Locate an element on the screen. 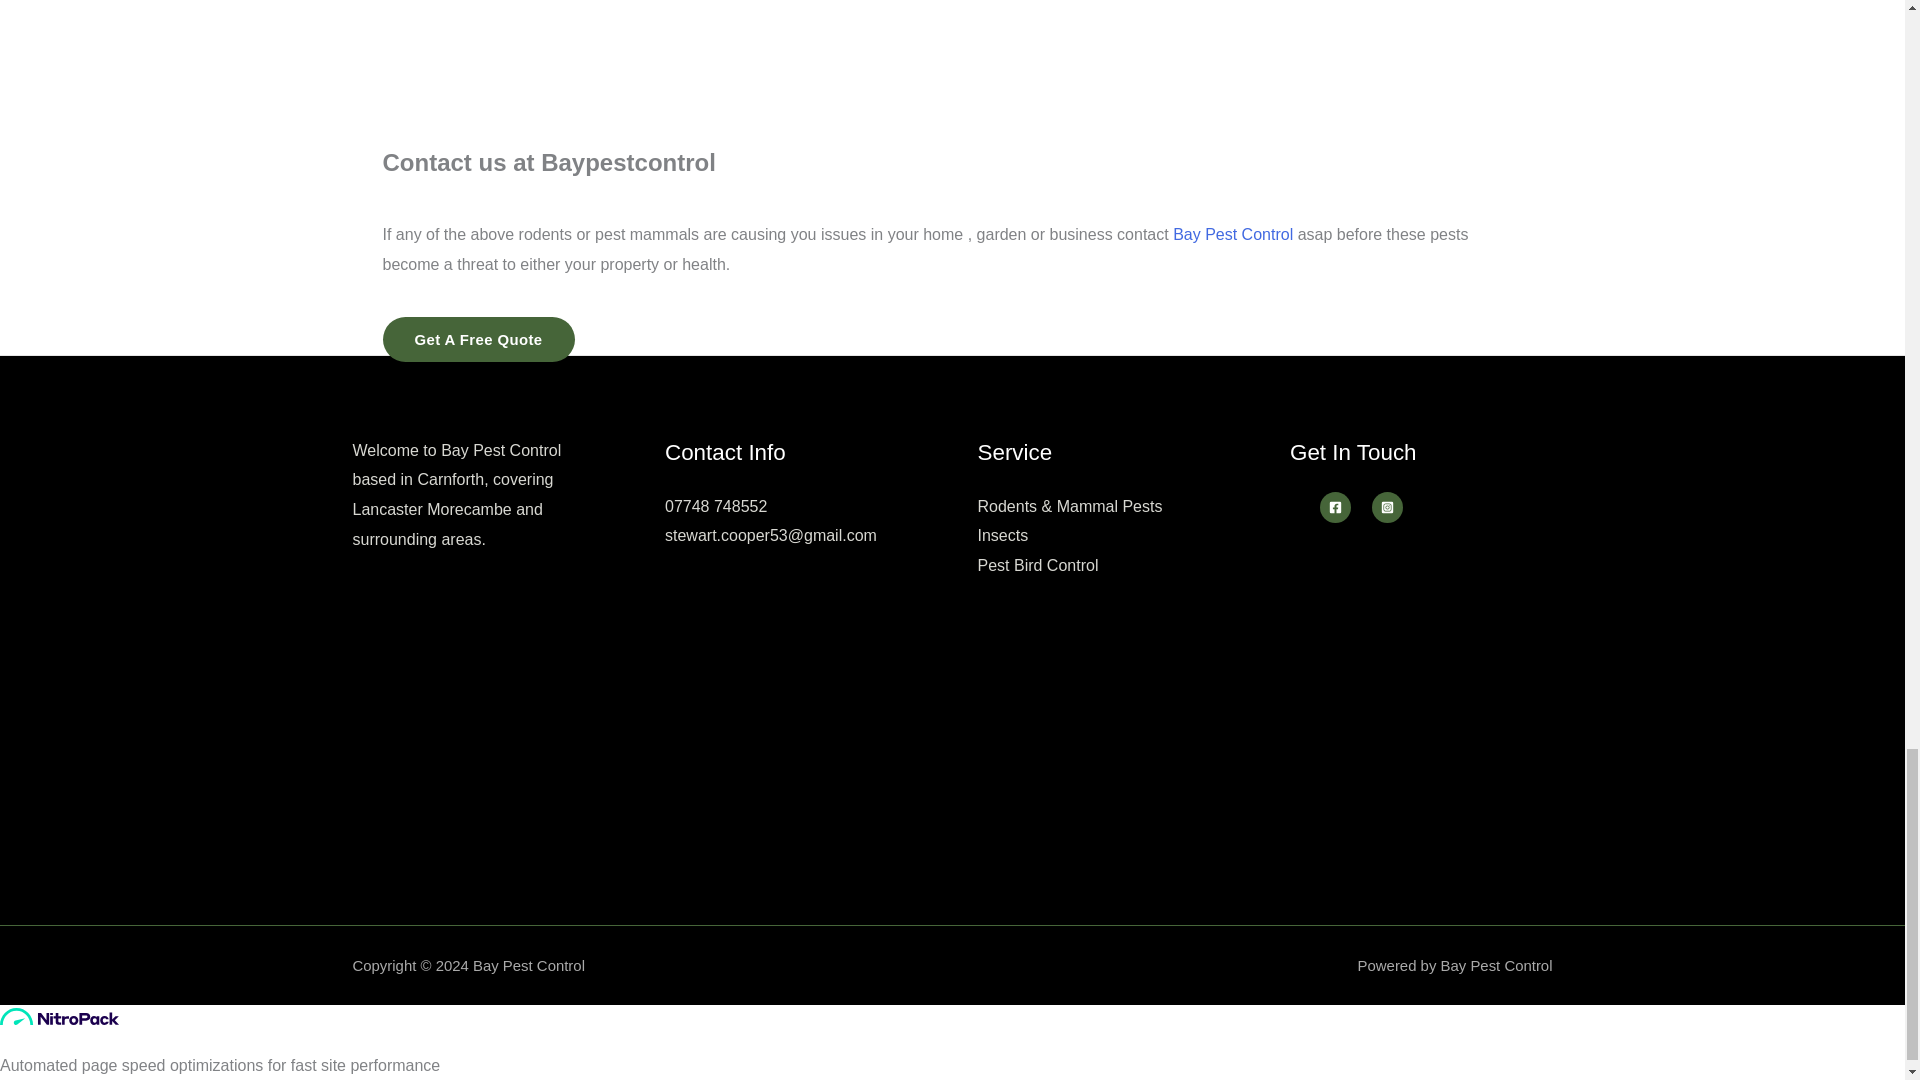 The image size is (1920, 1080). Bay Pest Control is located at coordinates (1232, 234).